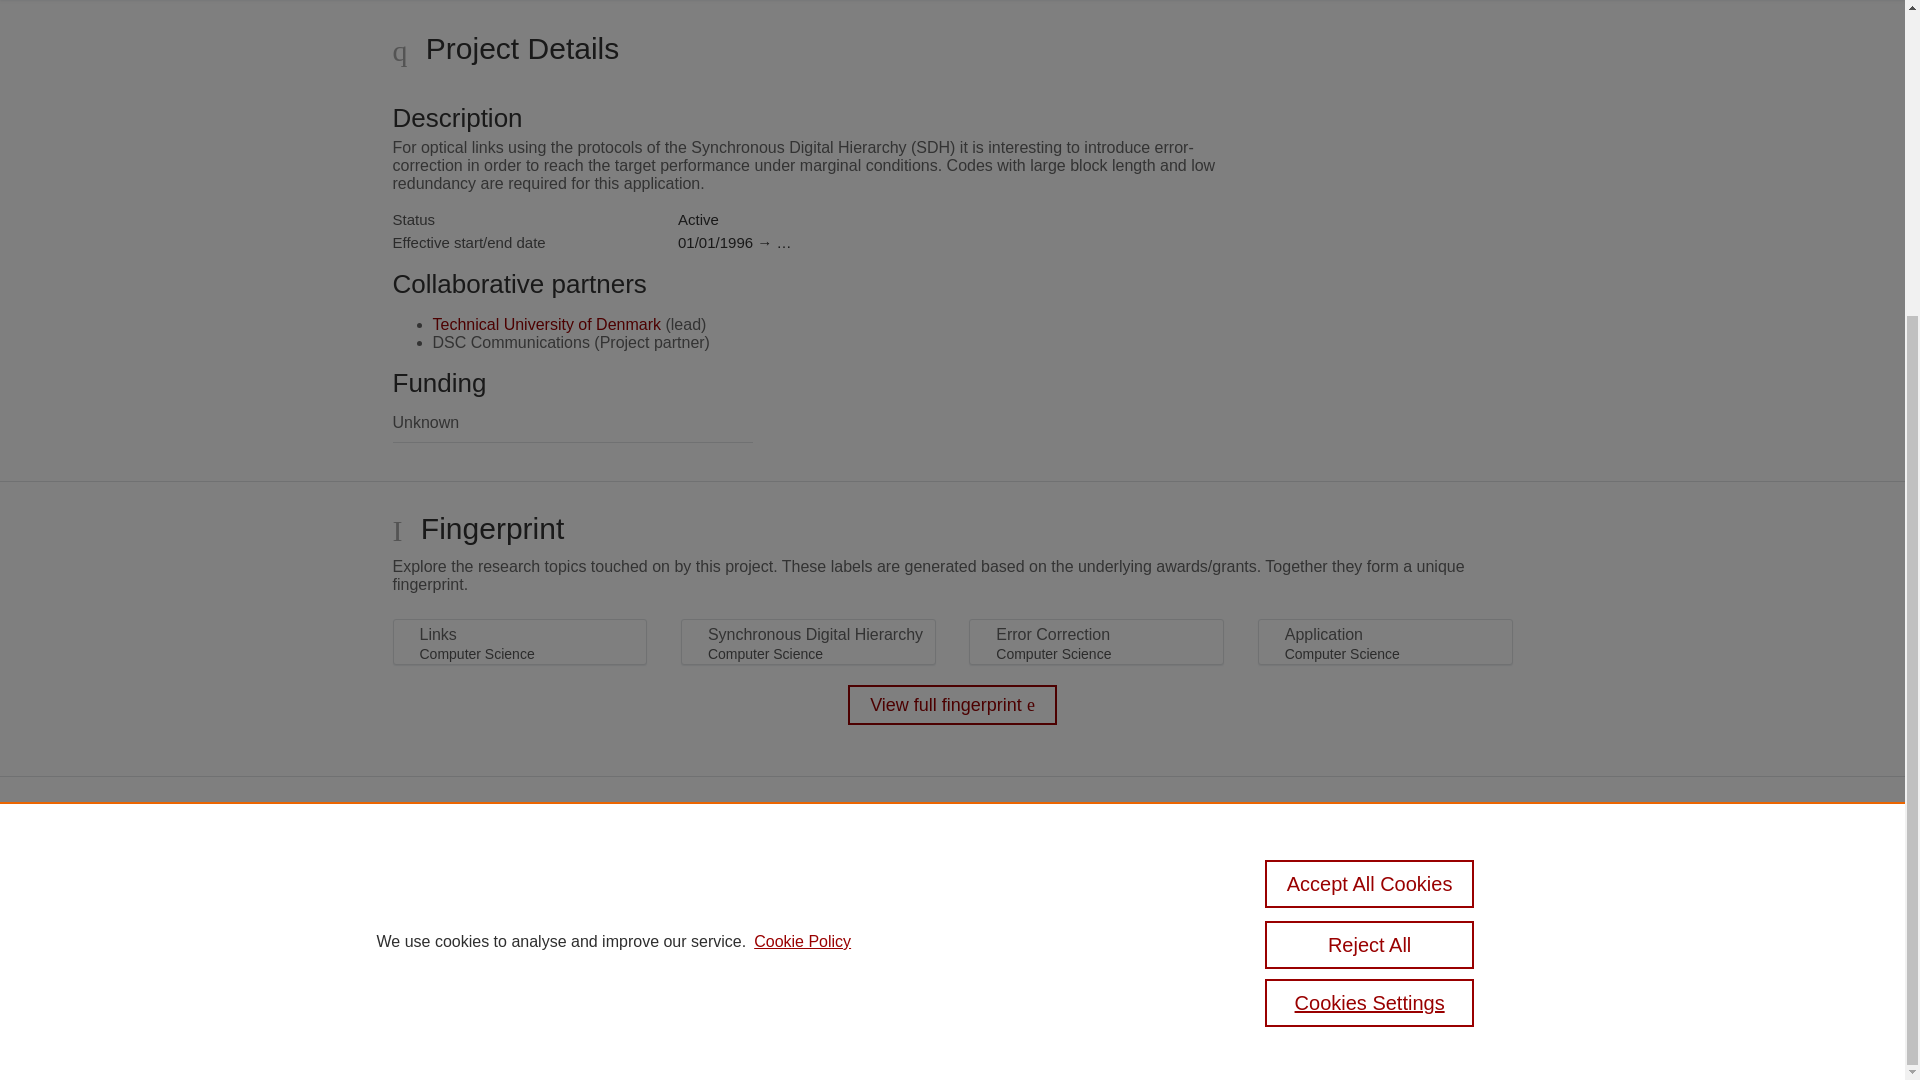  Describe the element at coordinates (1328, 891) in the screenshot. I see `Welcome to DTU Research Database data protection policy` at that location.